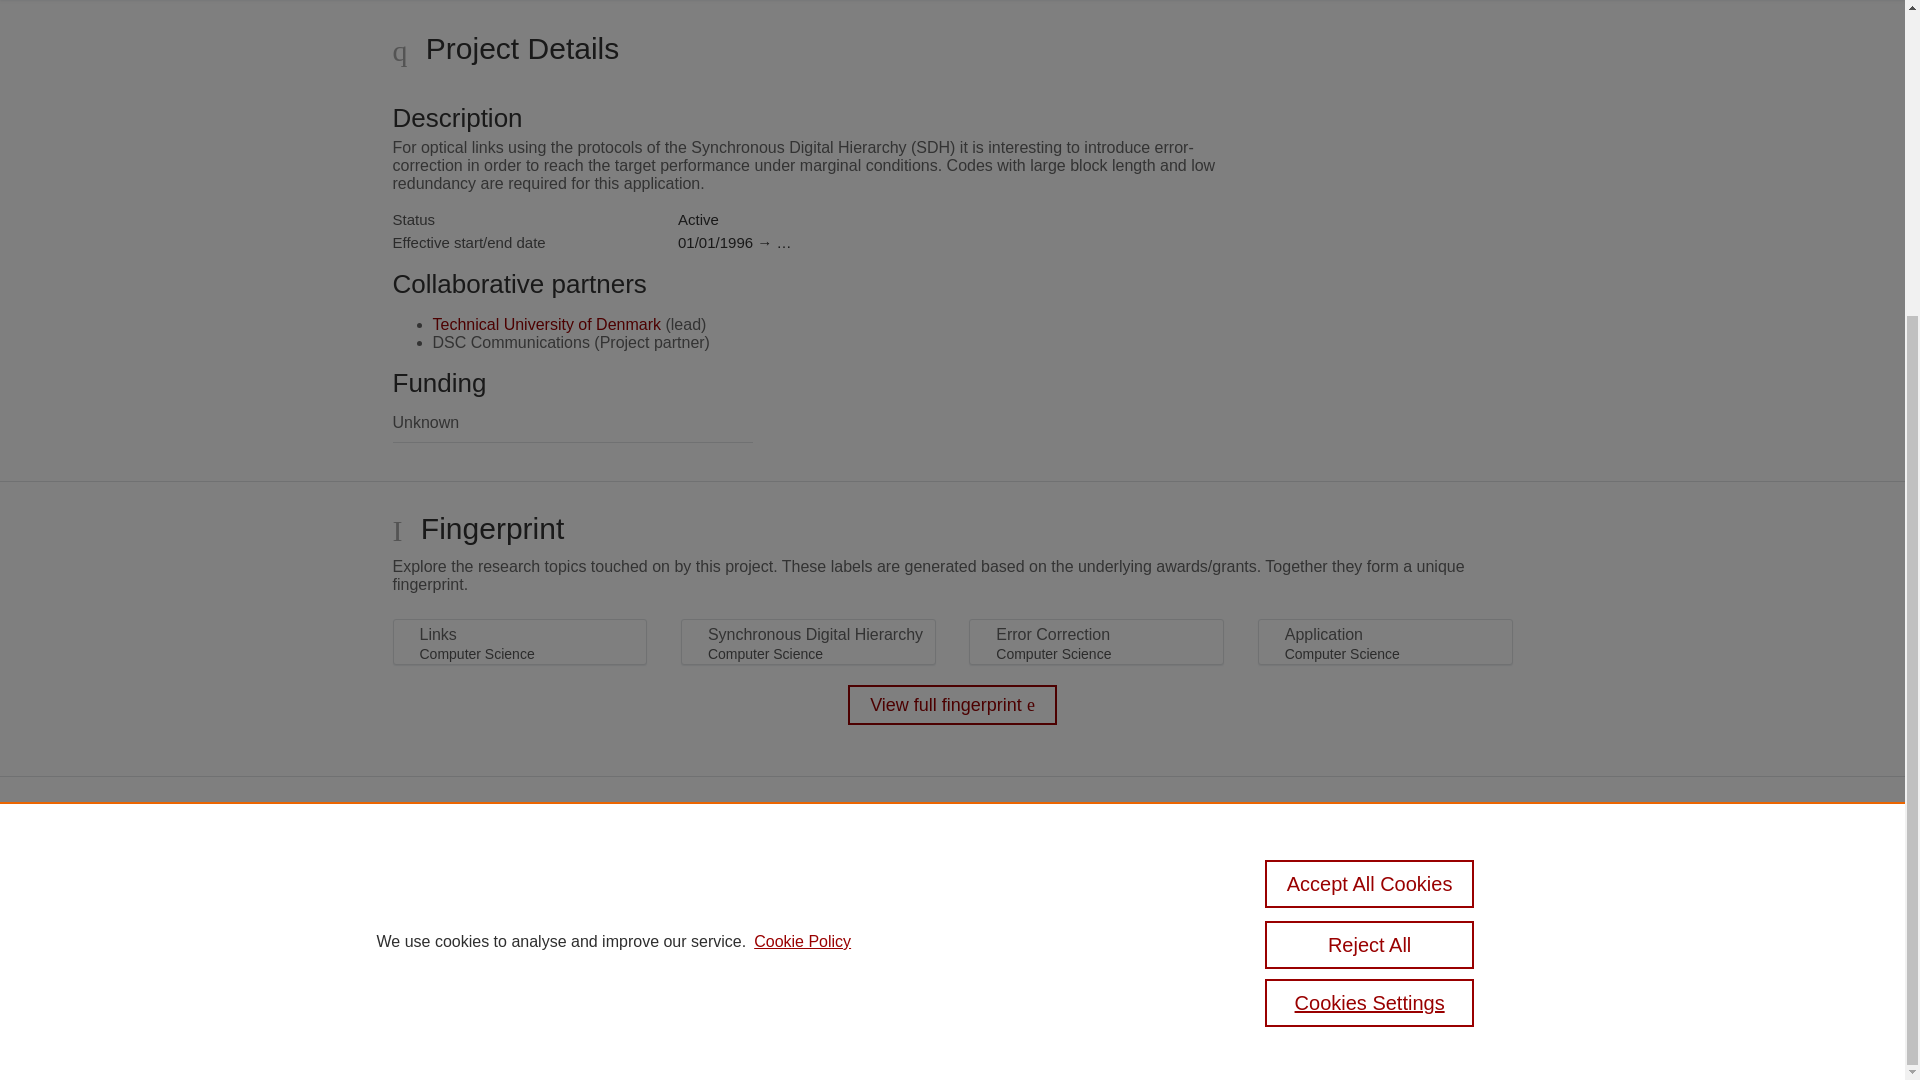  Describe the element at coordinates (1328, 891) in the screenshot. I see `Welcome to DTU Research Database data protection policy` at that location.